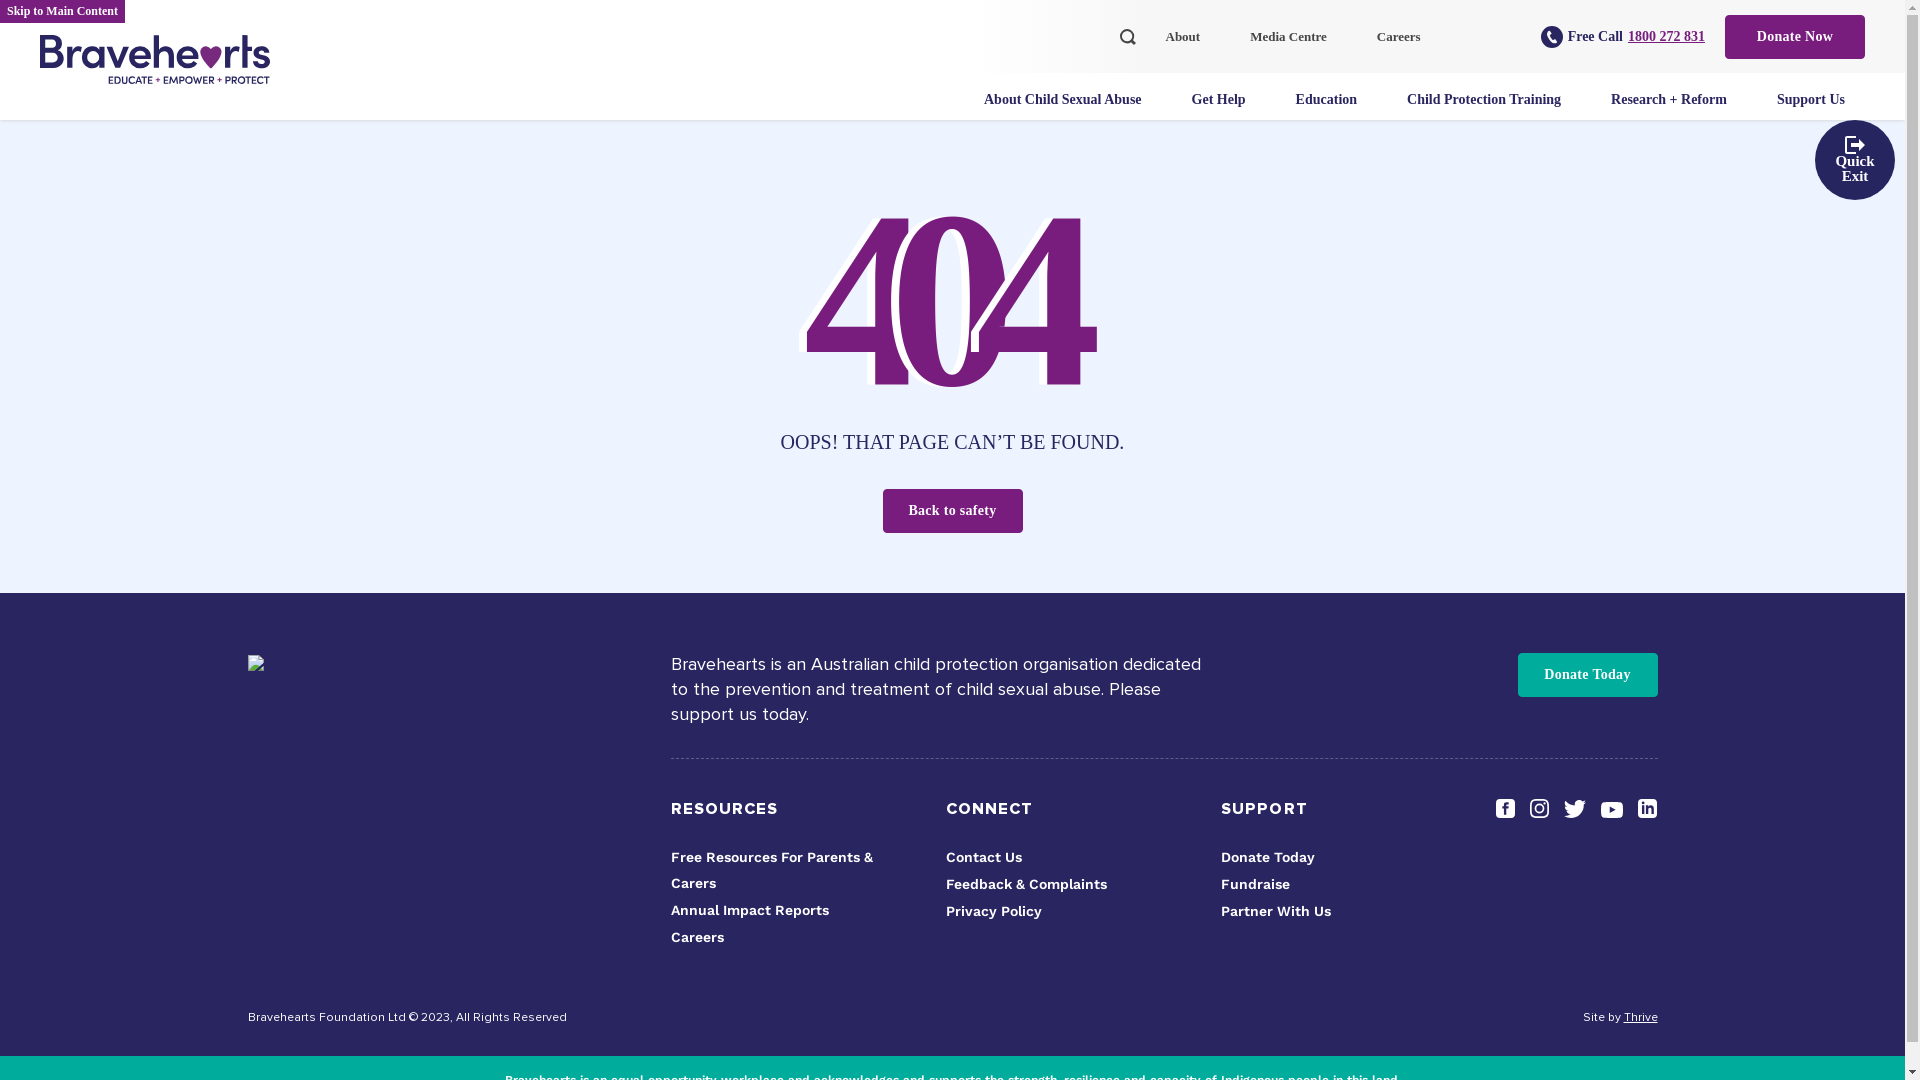  I want to click on Child Protection Training, so click(1489, 114).